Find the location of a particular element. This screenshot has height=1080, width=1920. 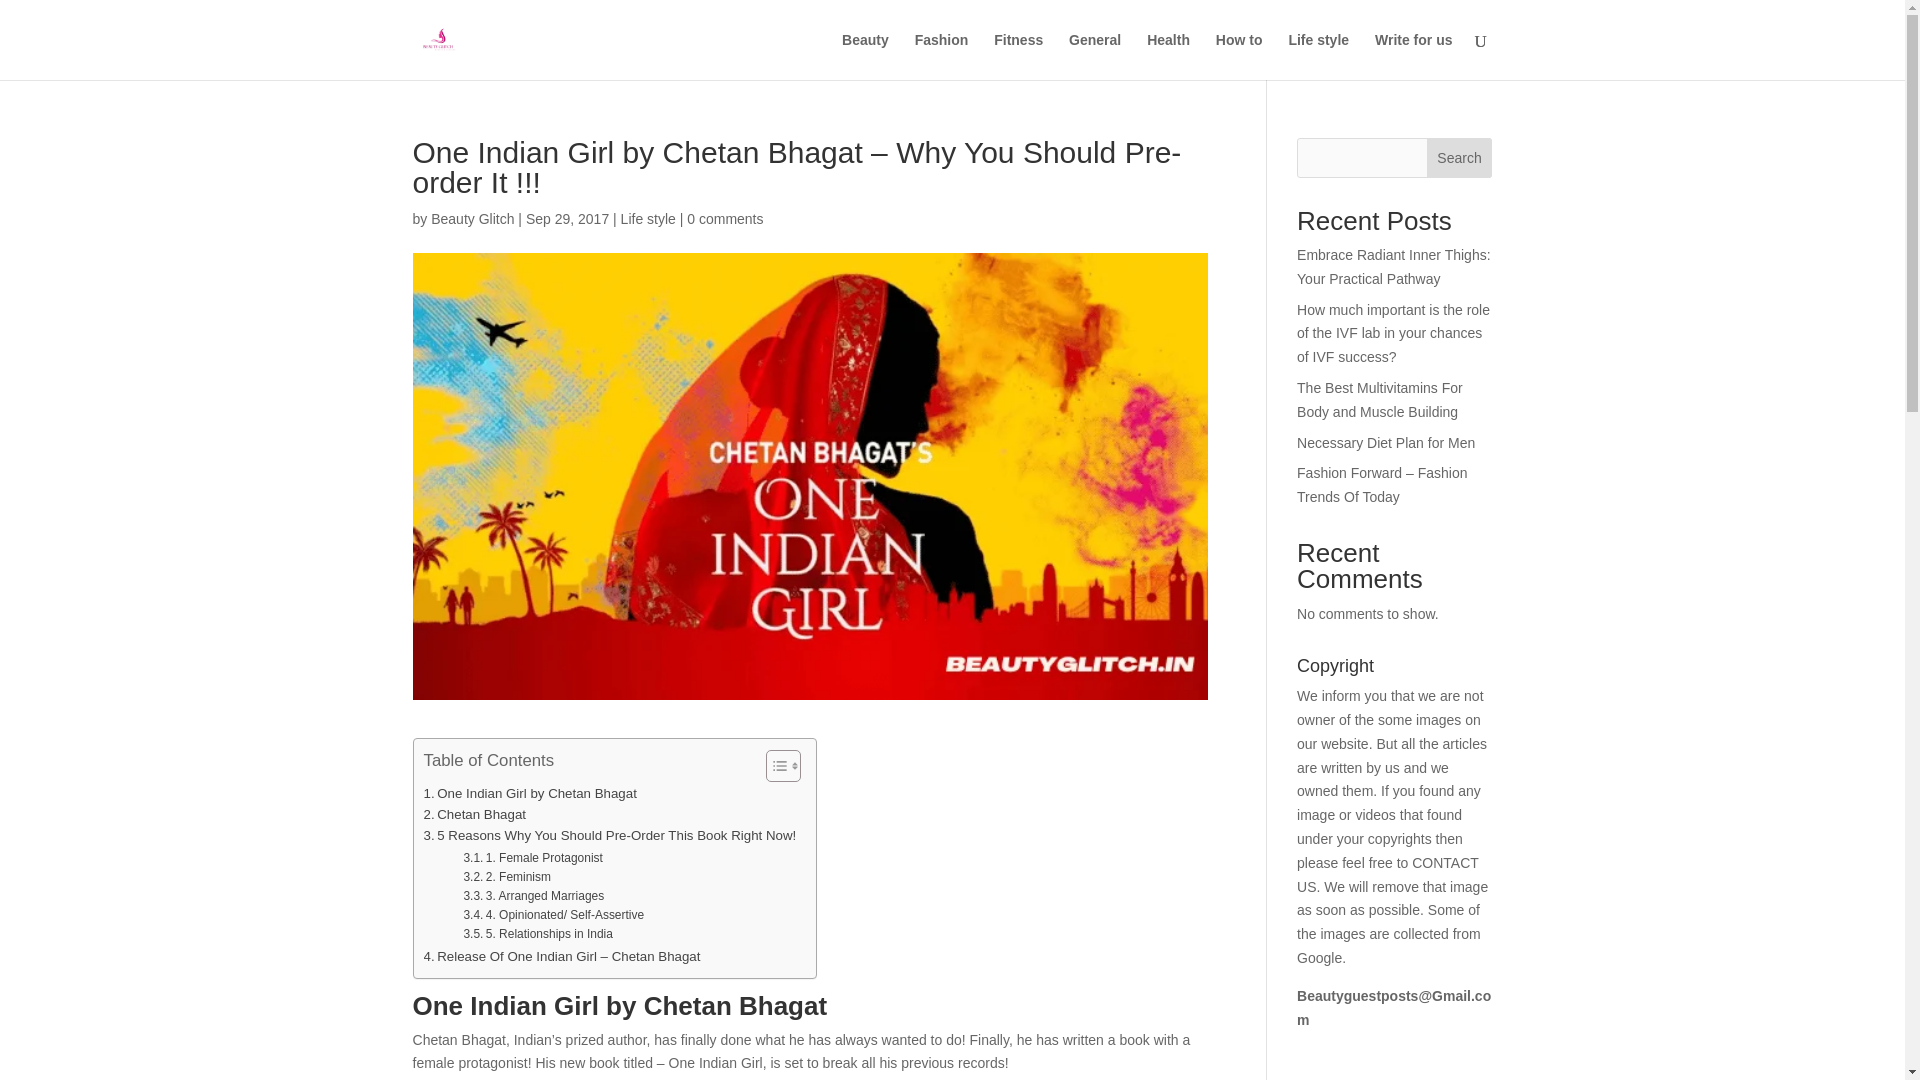

Chetan Bhagat is located at coordinates (475, 814).